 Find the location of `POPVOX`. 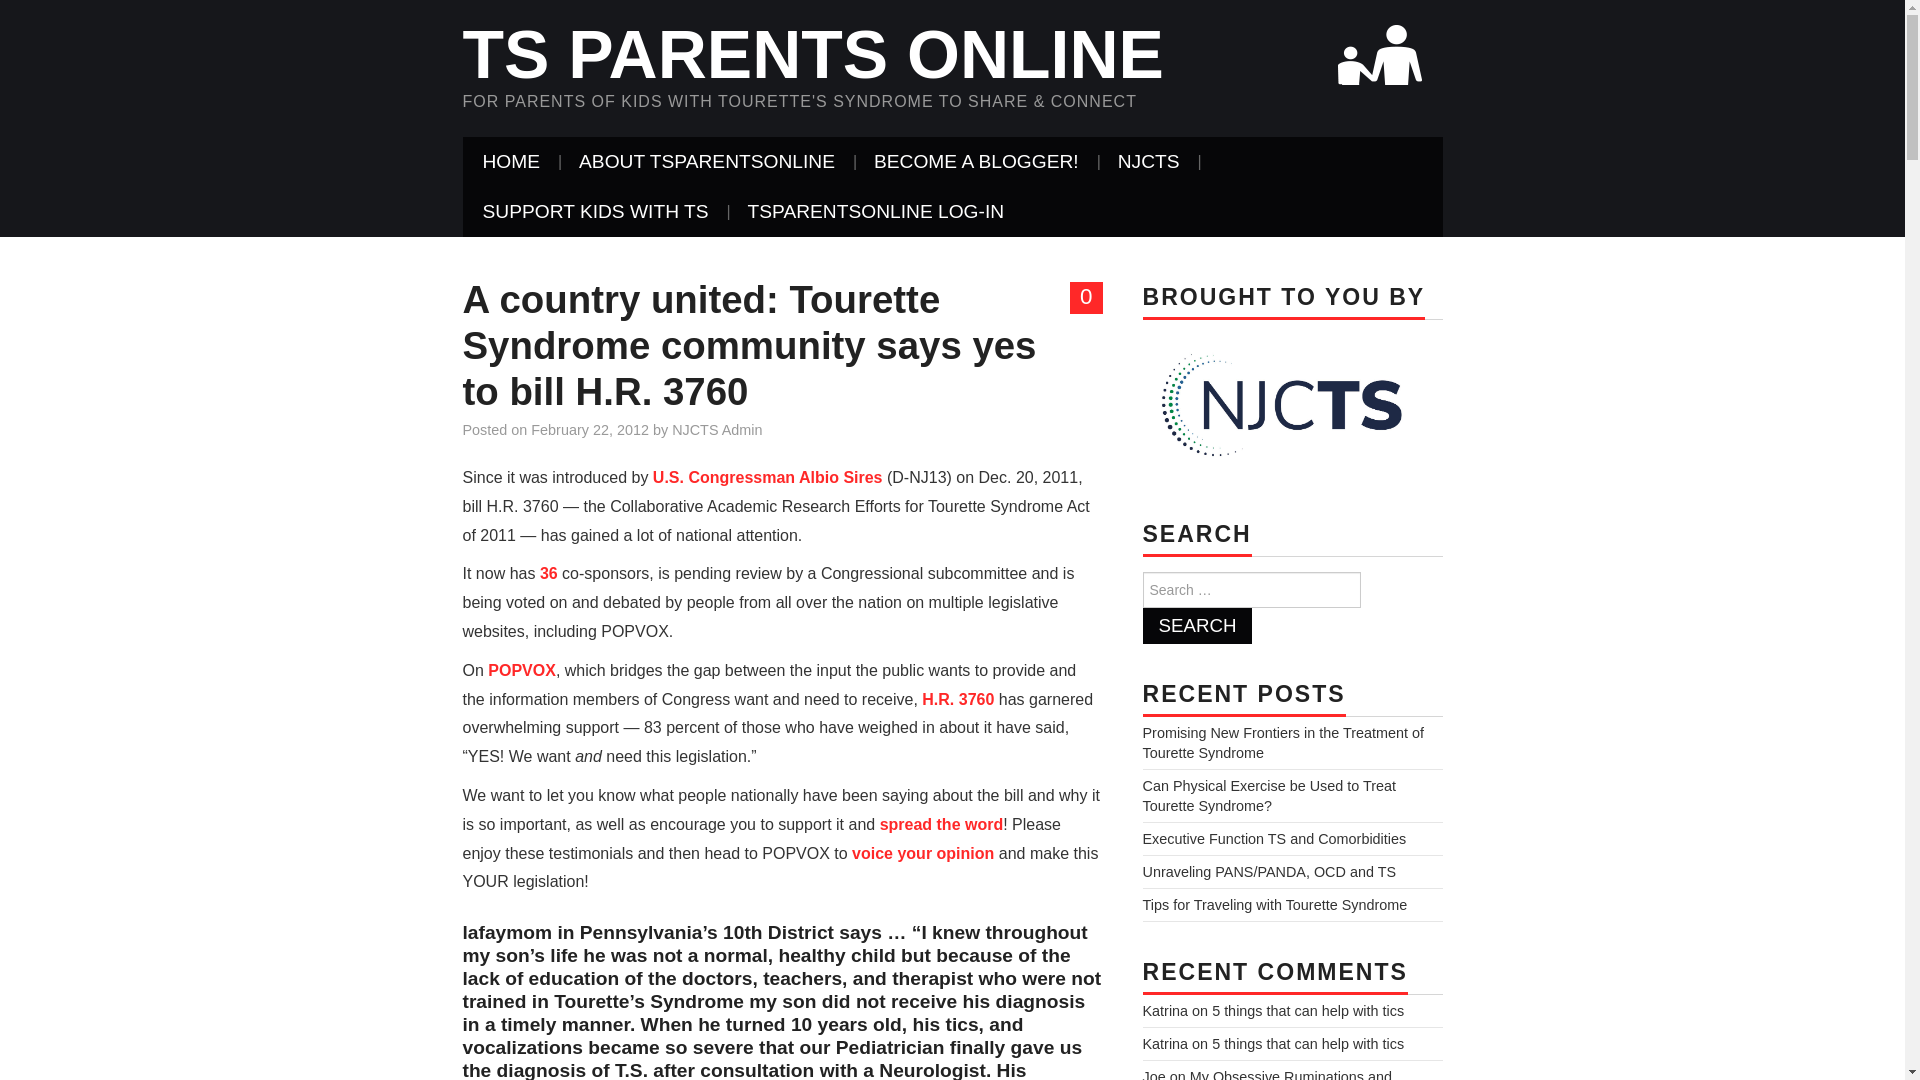

POPVOX is located at coordinates (522, 670).